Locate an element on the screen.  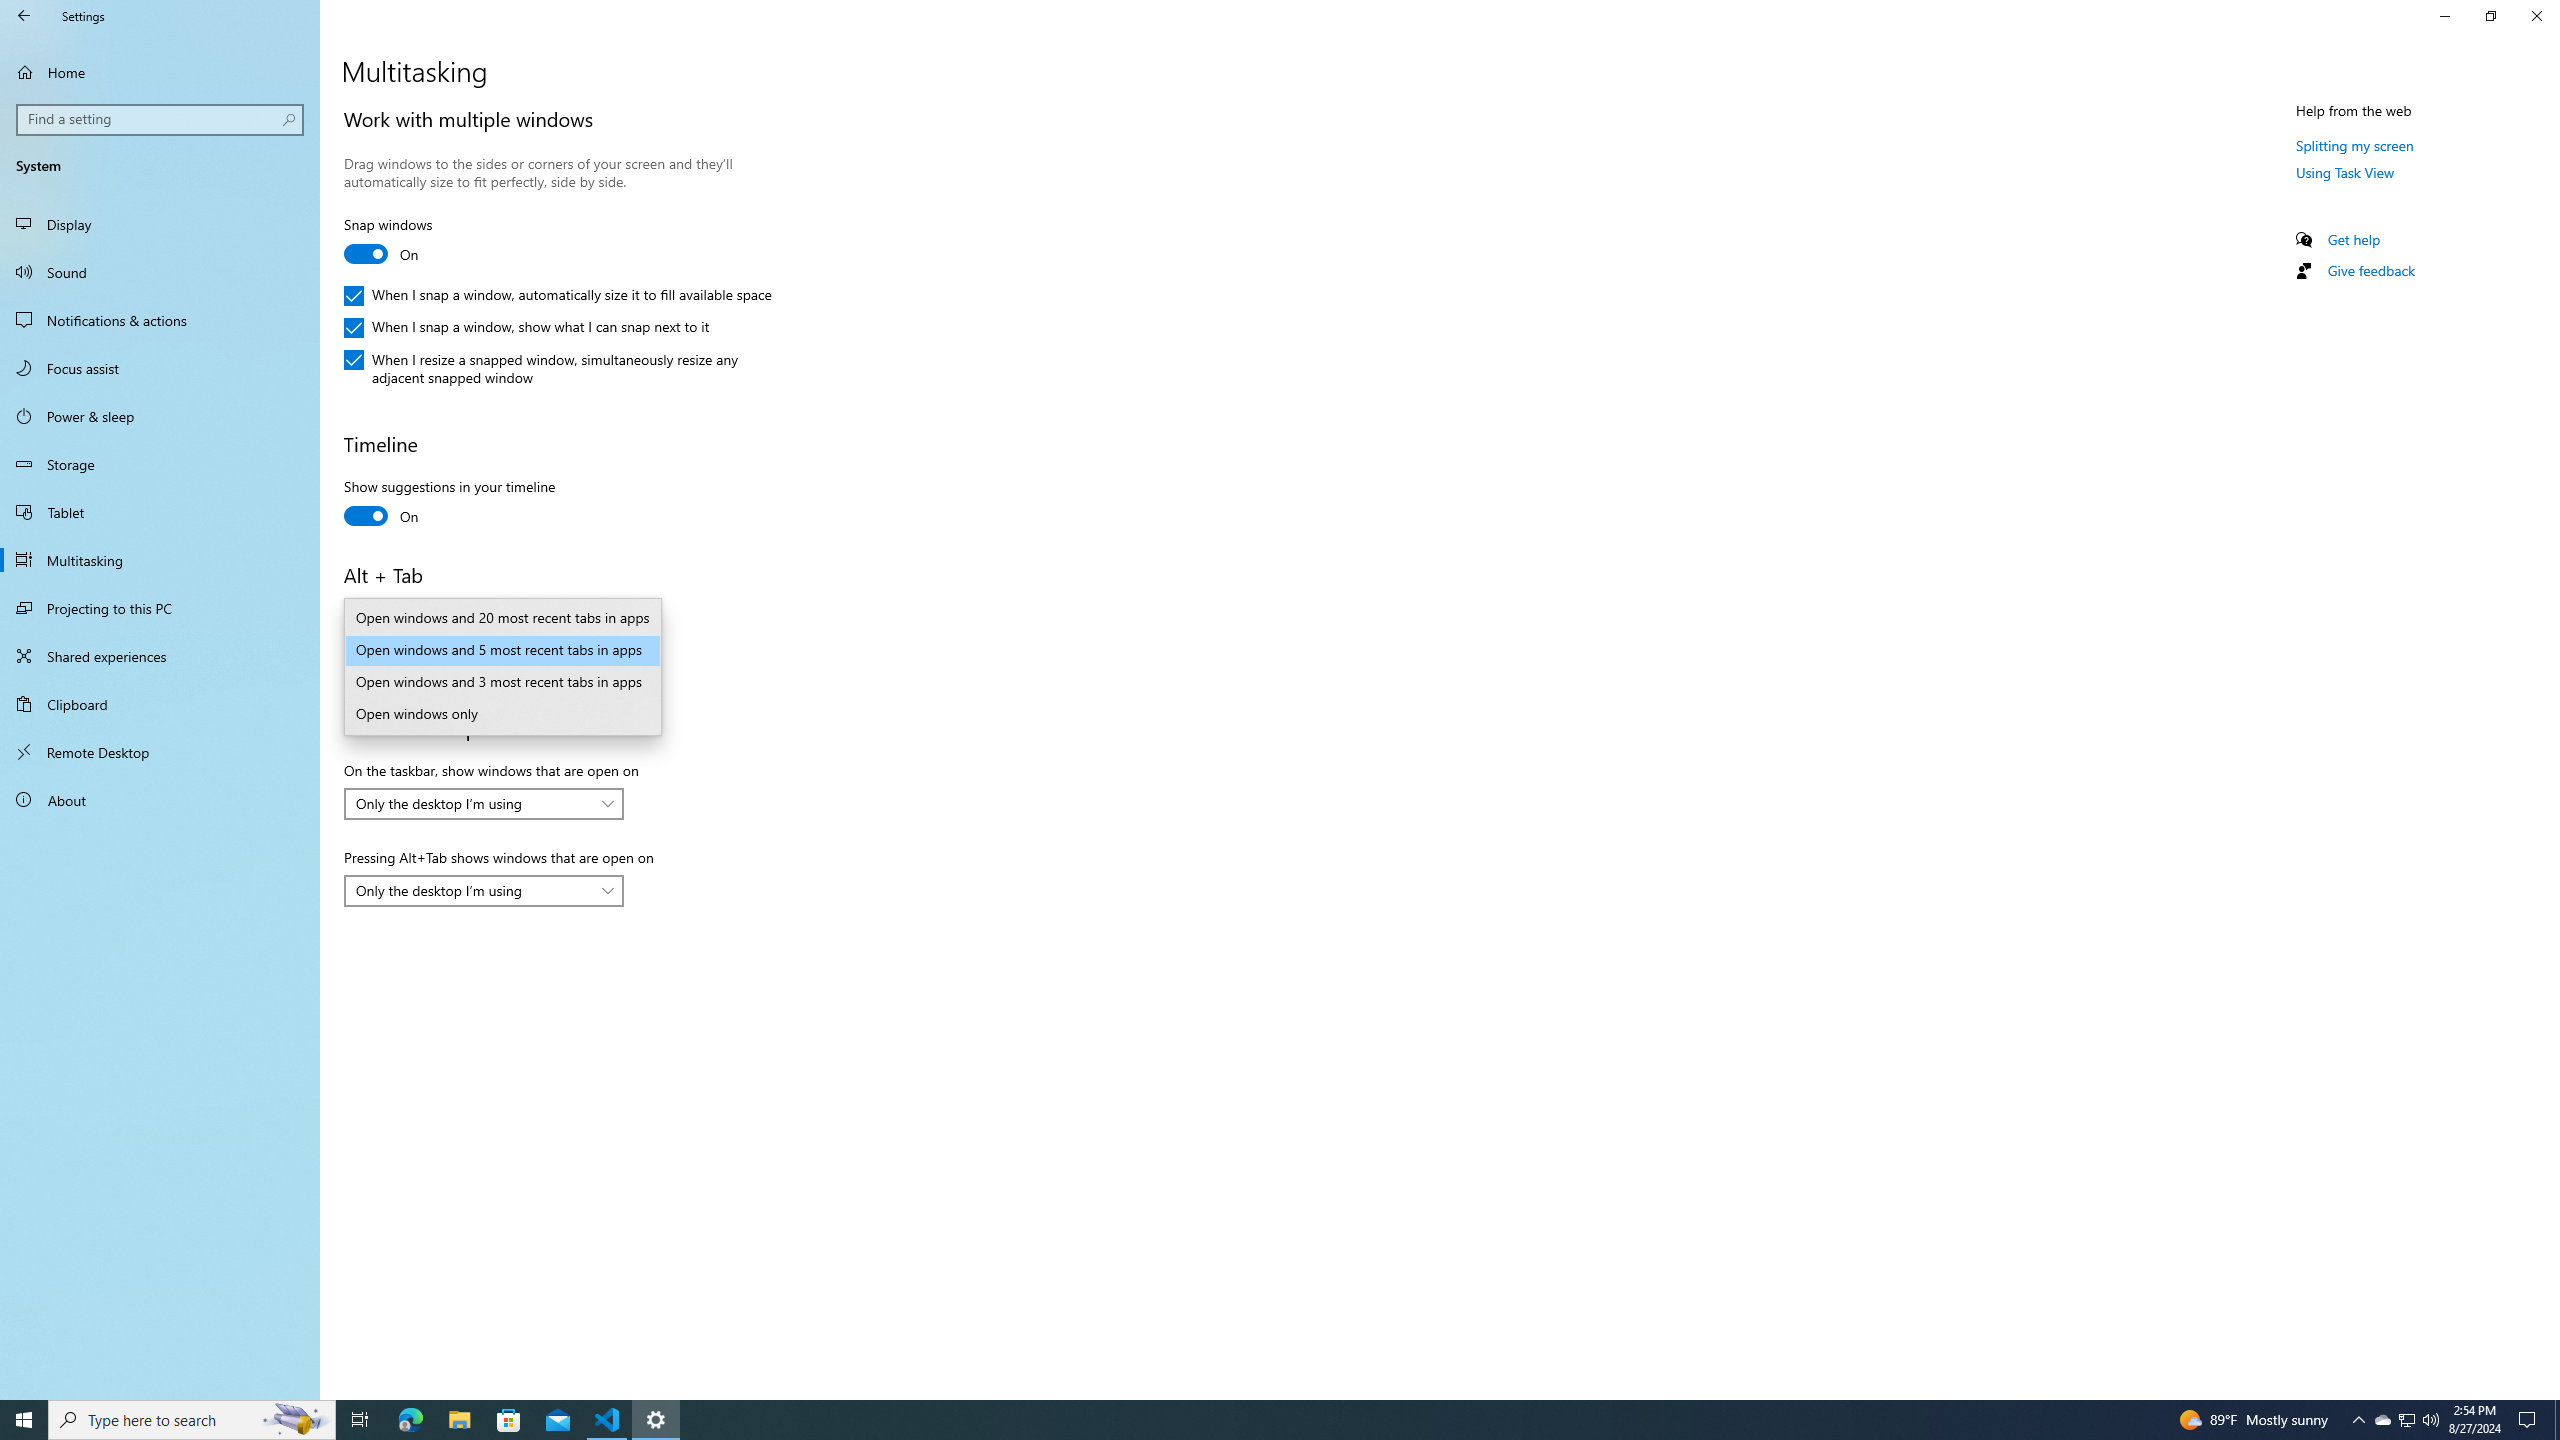
Remote Desktop is located at coordinates (2430, 1420).